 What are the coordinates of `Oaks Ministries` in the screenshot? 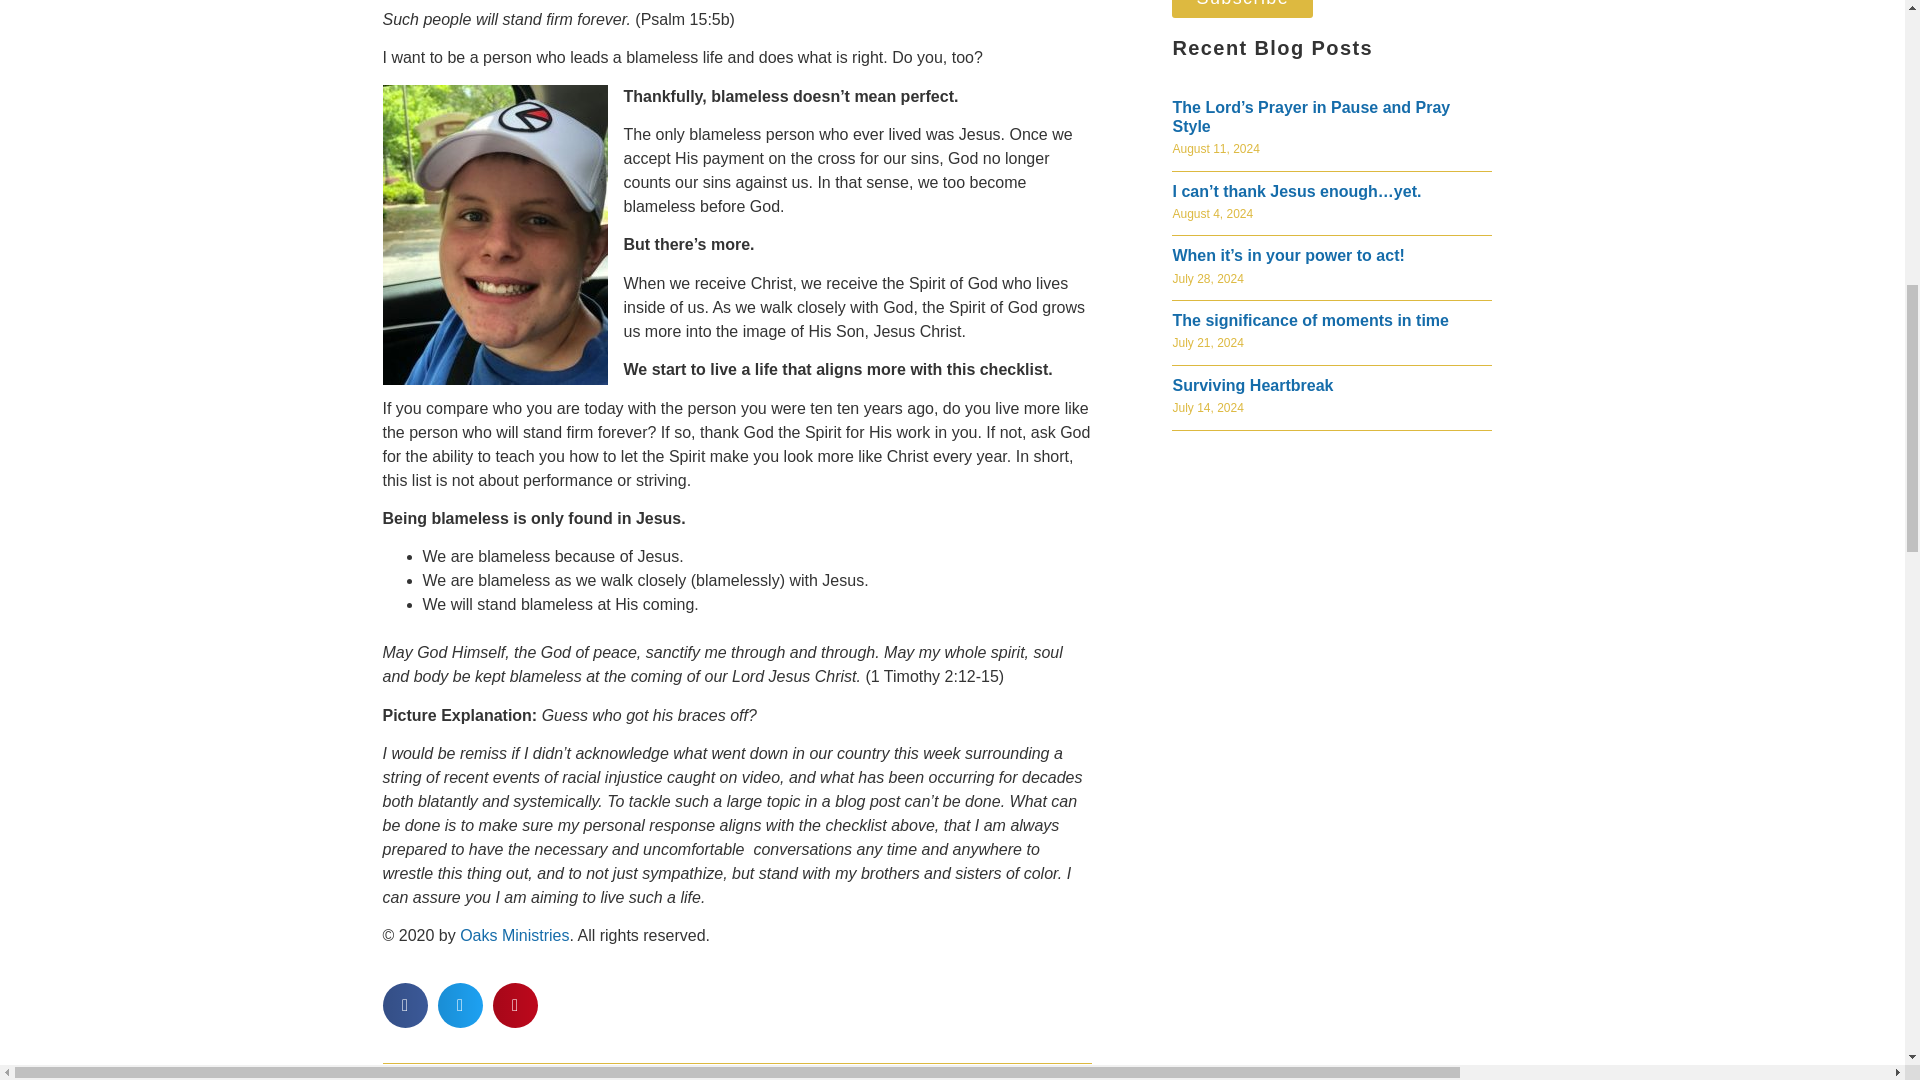 It's located at (514, 934).